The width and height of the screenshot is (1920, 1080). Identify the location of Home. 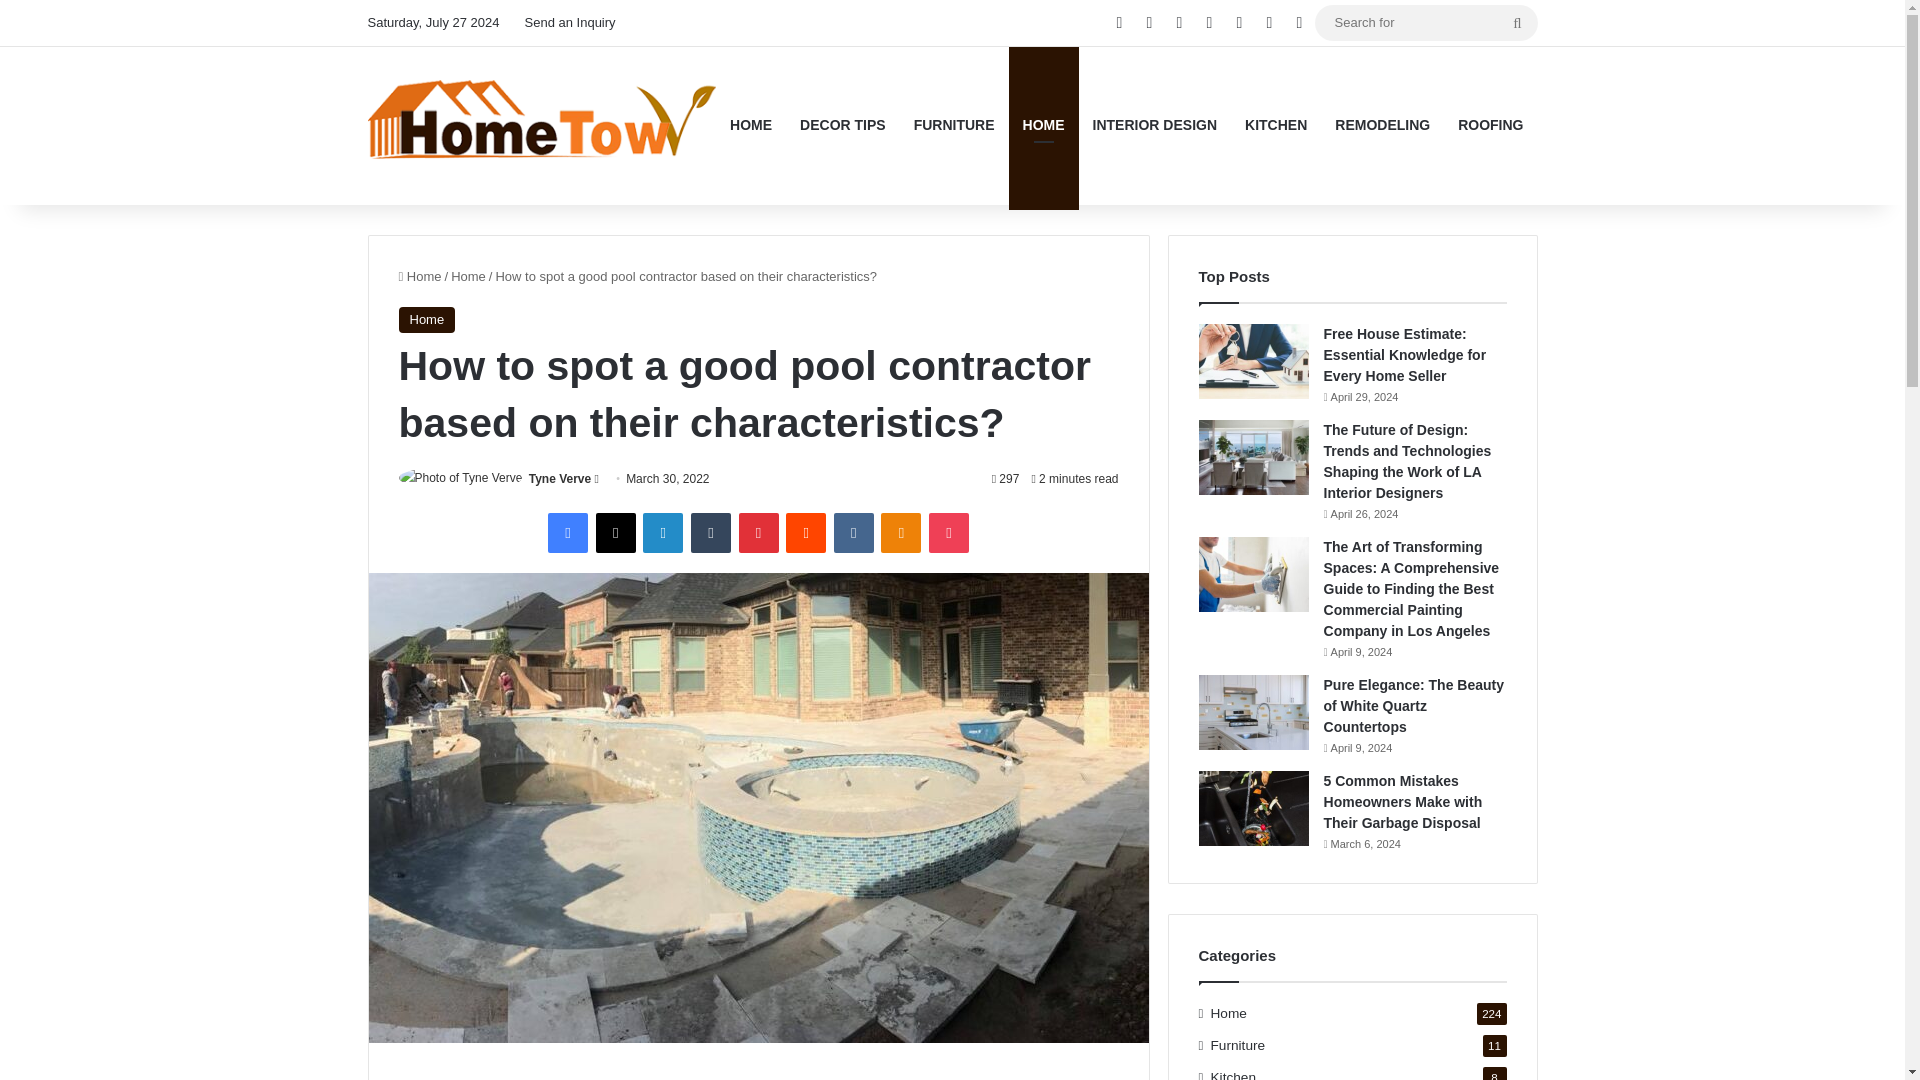
(419, 274).